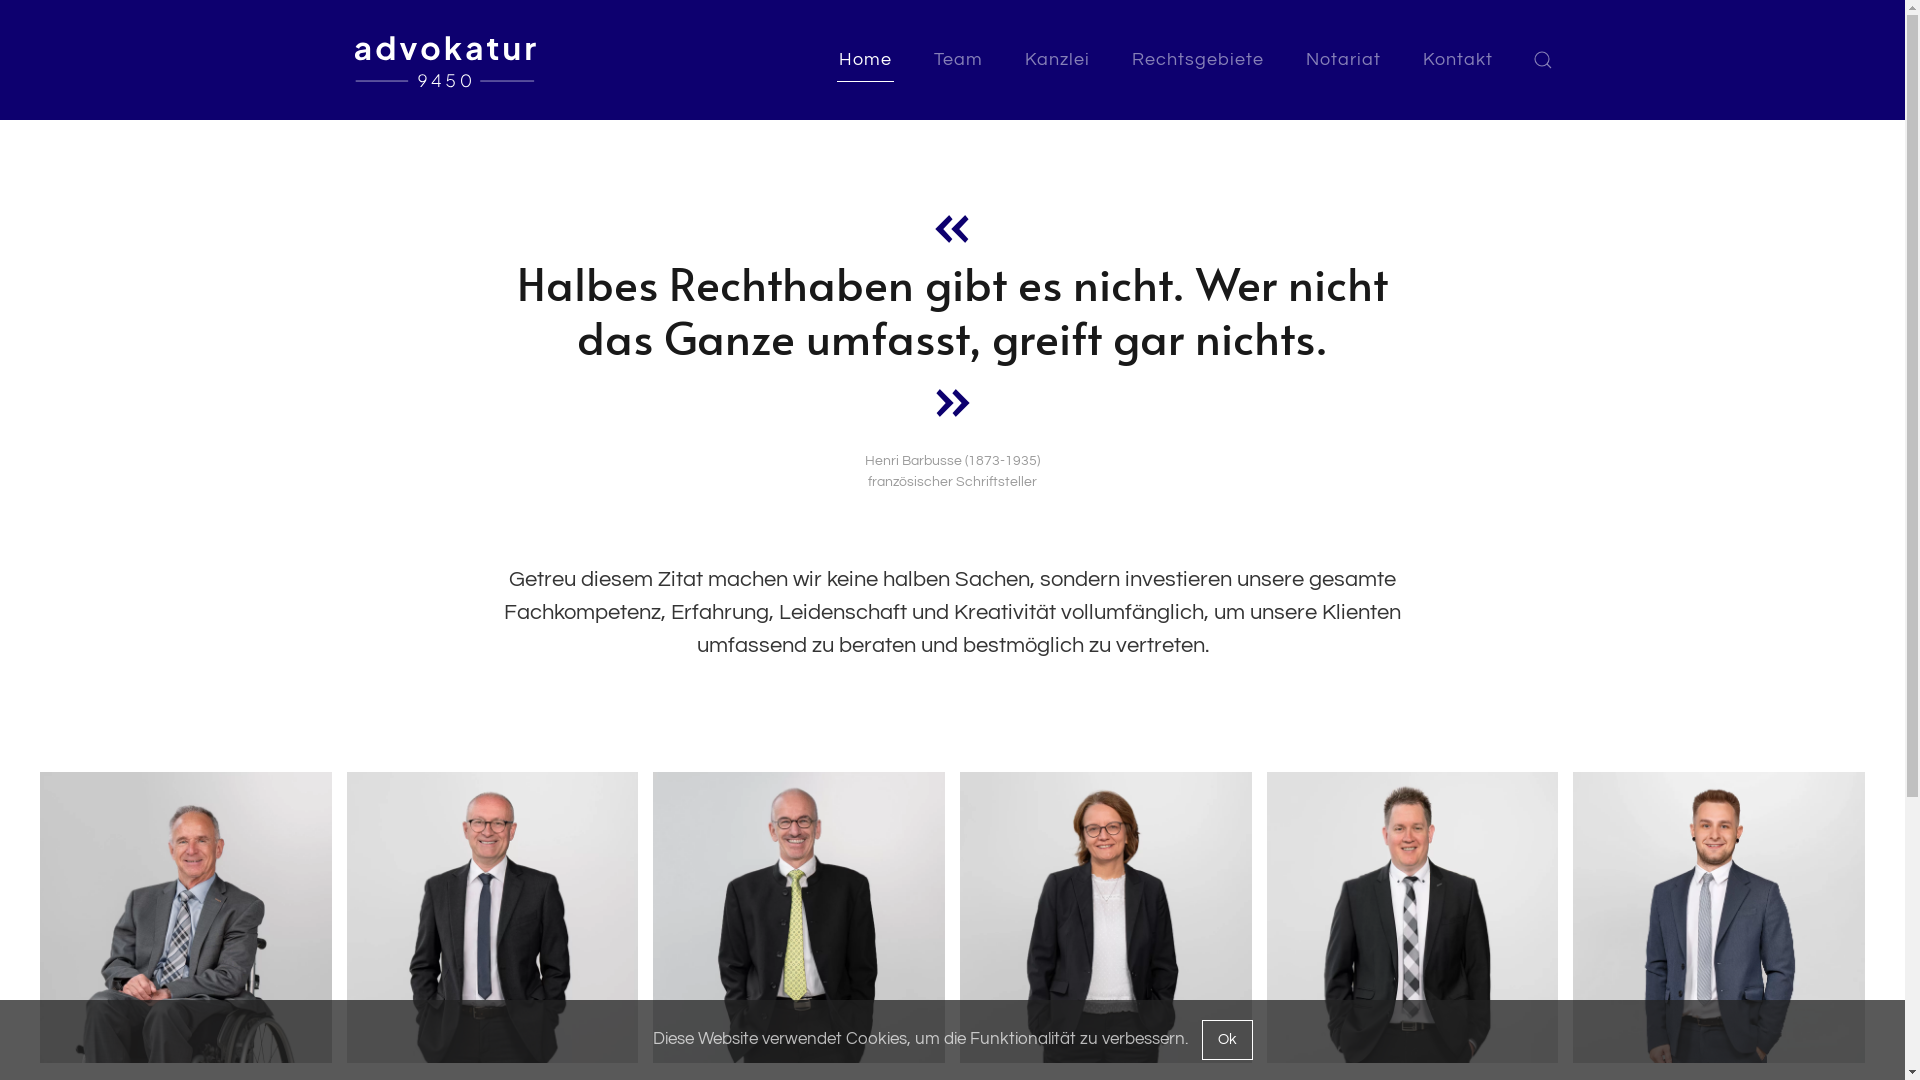 This screenshot has height=1080, width=1920. Describe the element at coordinates (1228, 1040) in the screenshot. I see `Ok` at that location.